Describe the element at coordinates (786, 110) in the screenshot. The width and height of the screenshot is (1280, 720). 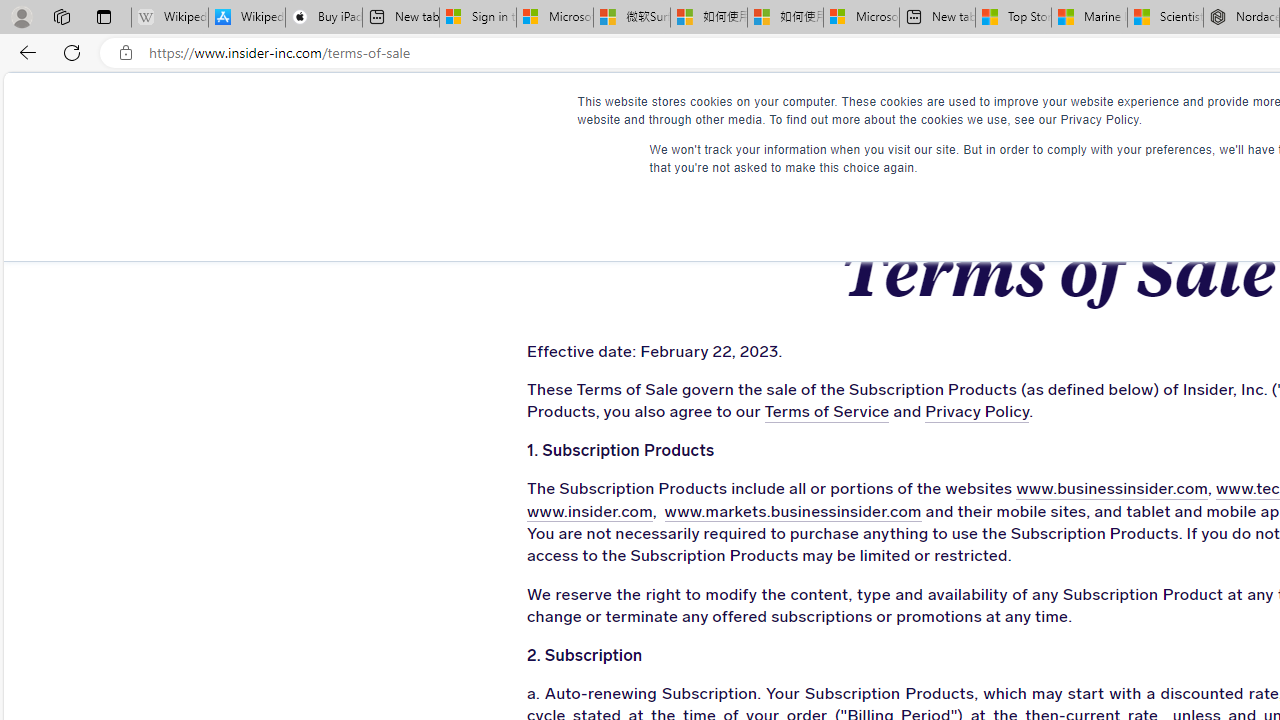
I see `ADVERTISE WITH US` at that location.